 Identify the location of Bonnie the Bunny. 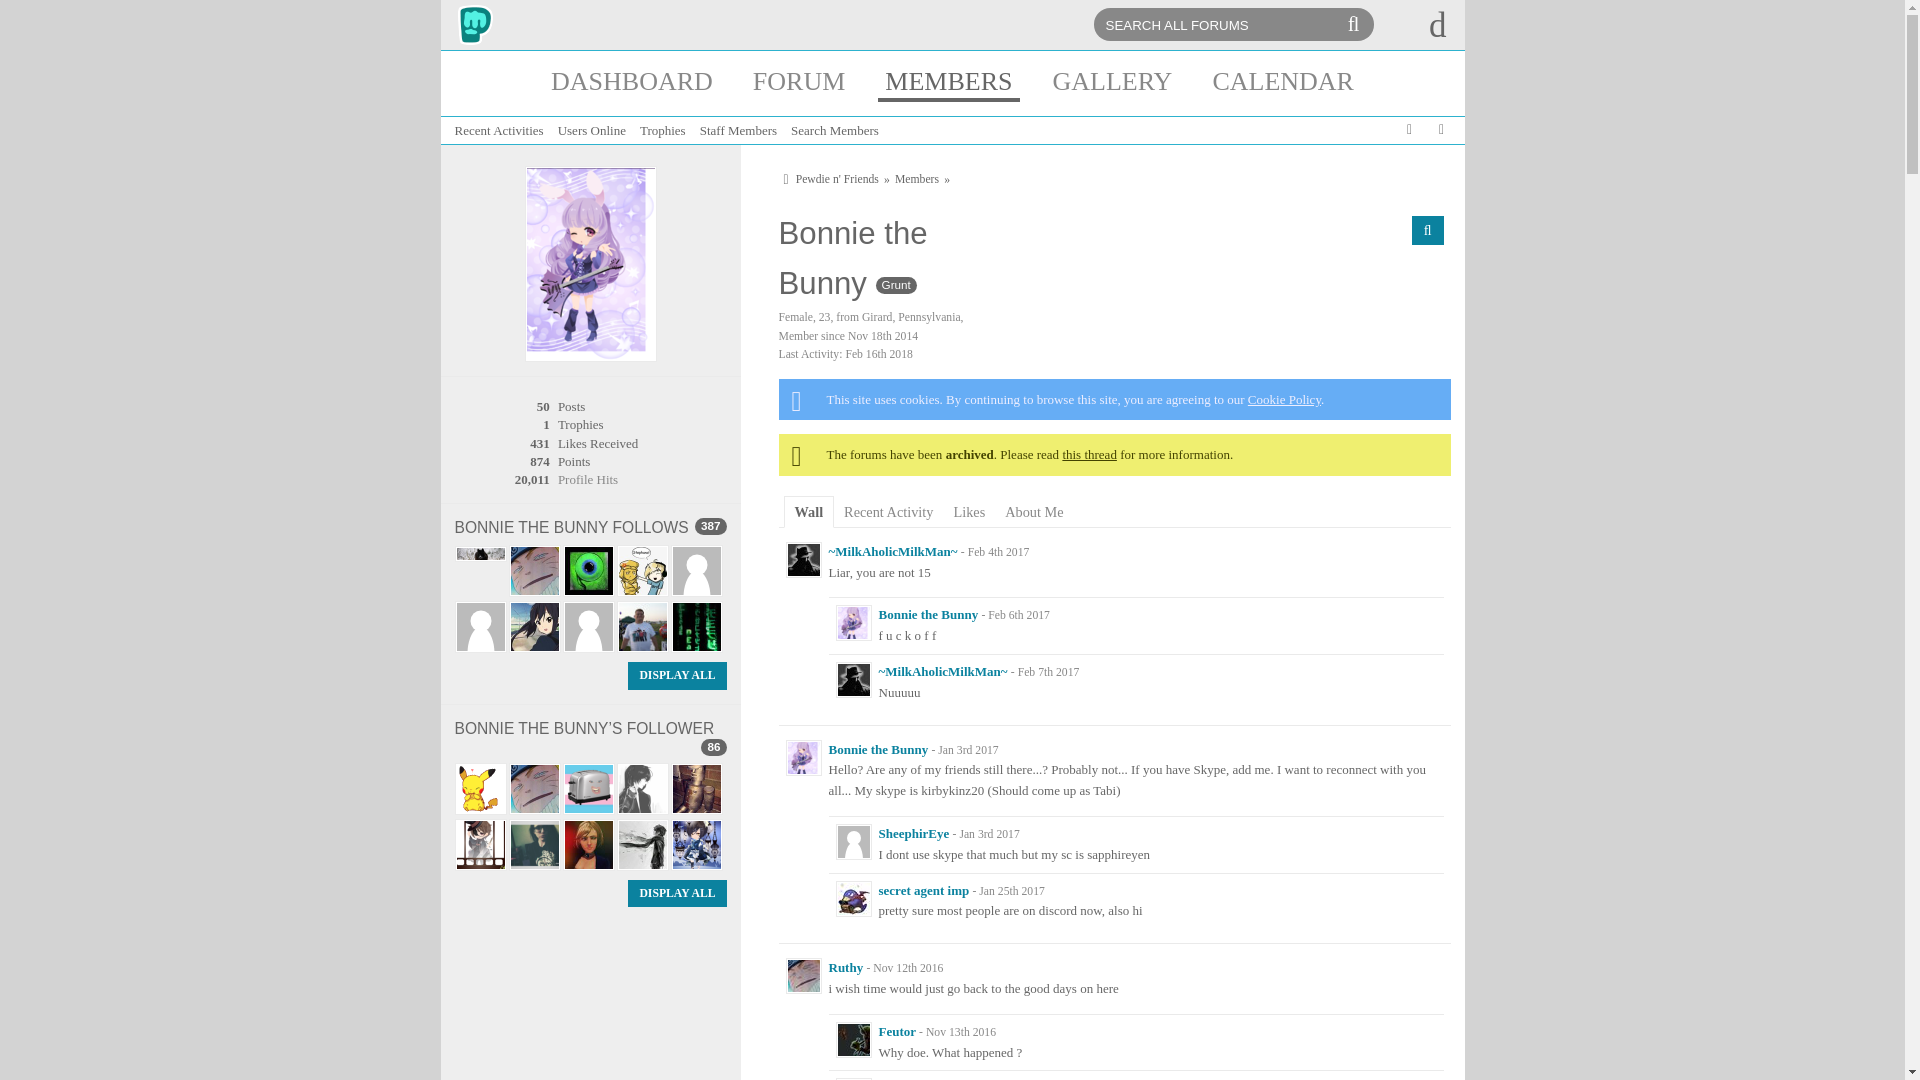
(853, 622).